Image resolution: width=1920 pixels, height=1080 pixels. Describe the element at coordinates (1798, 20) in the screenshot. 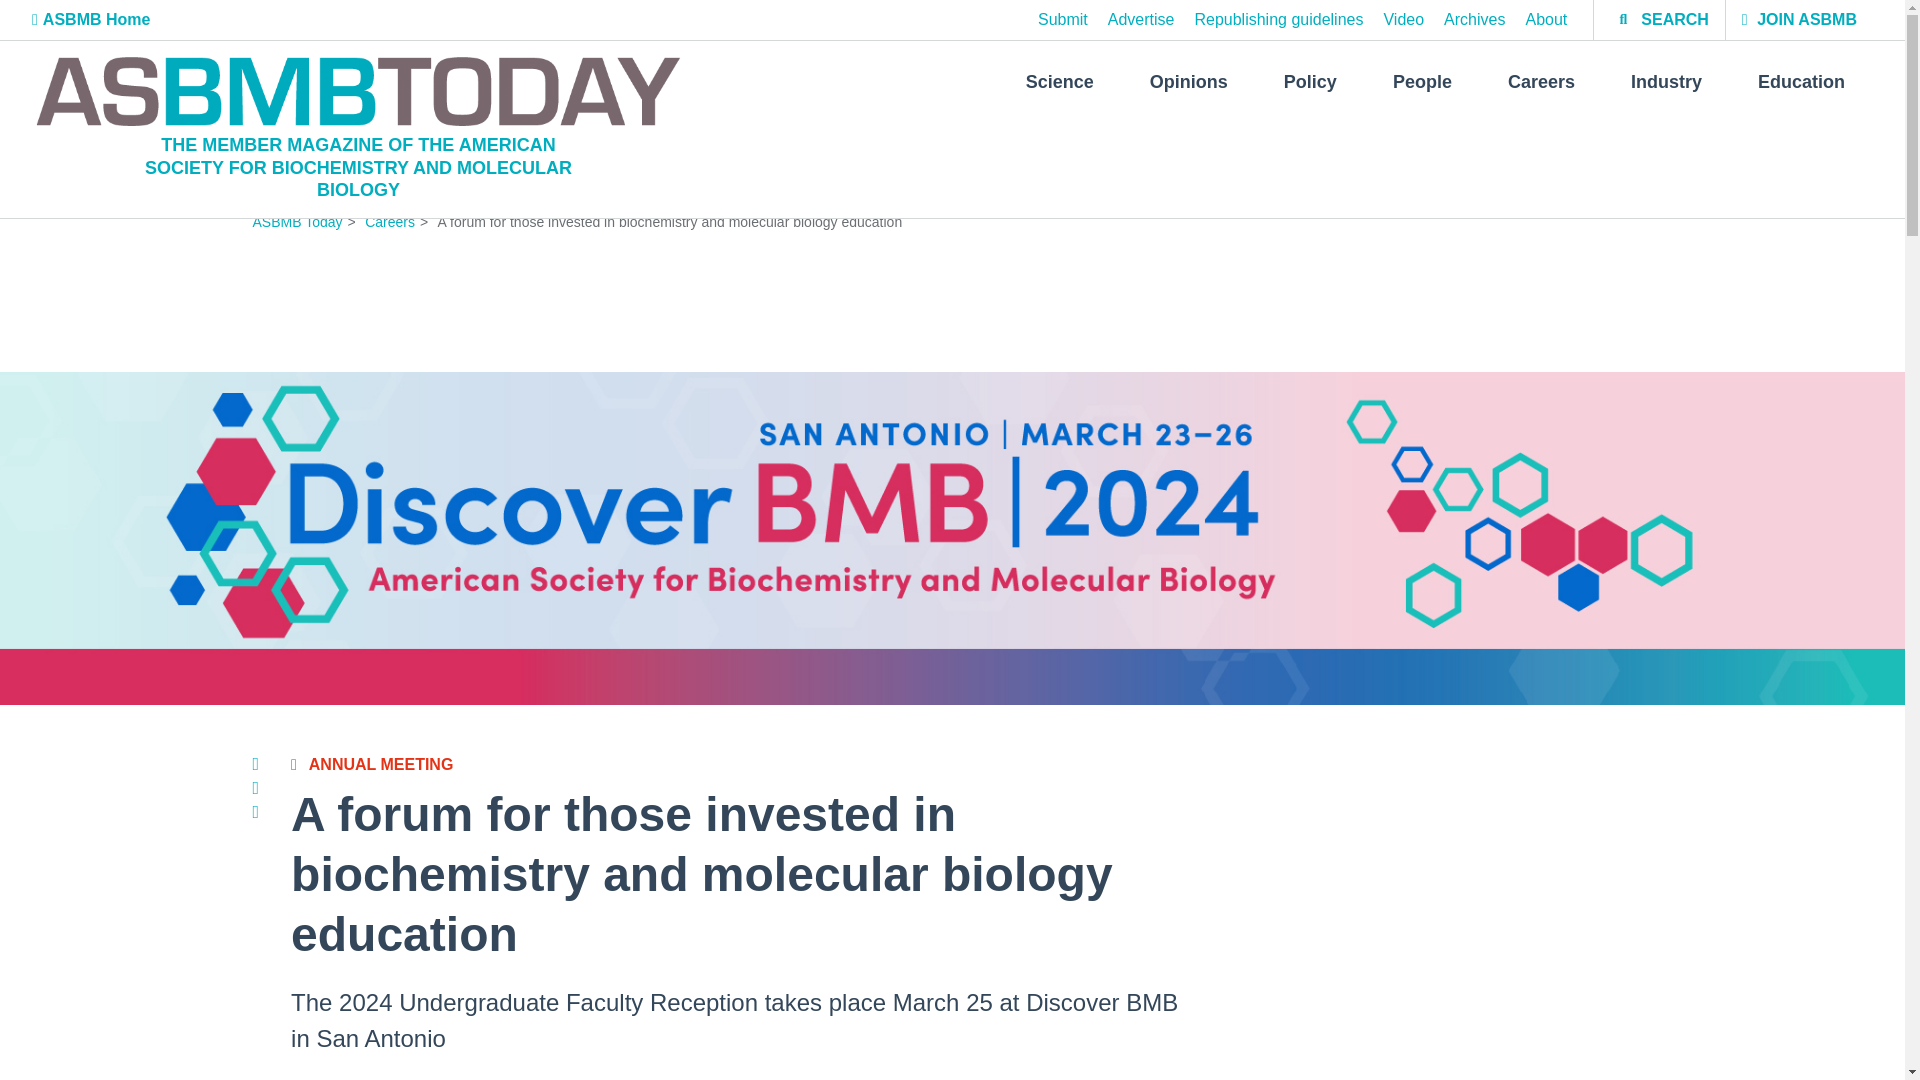

I see `JOIN ASBMB` at that location.